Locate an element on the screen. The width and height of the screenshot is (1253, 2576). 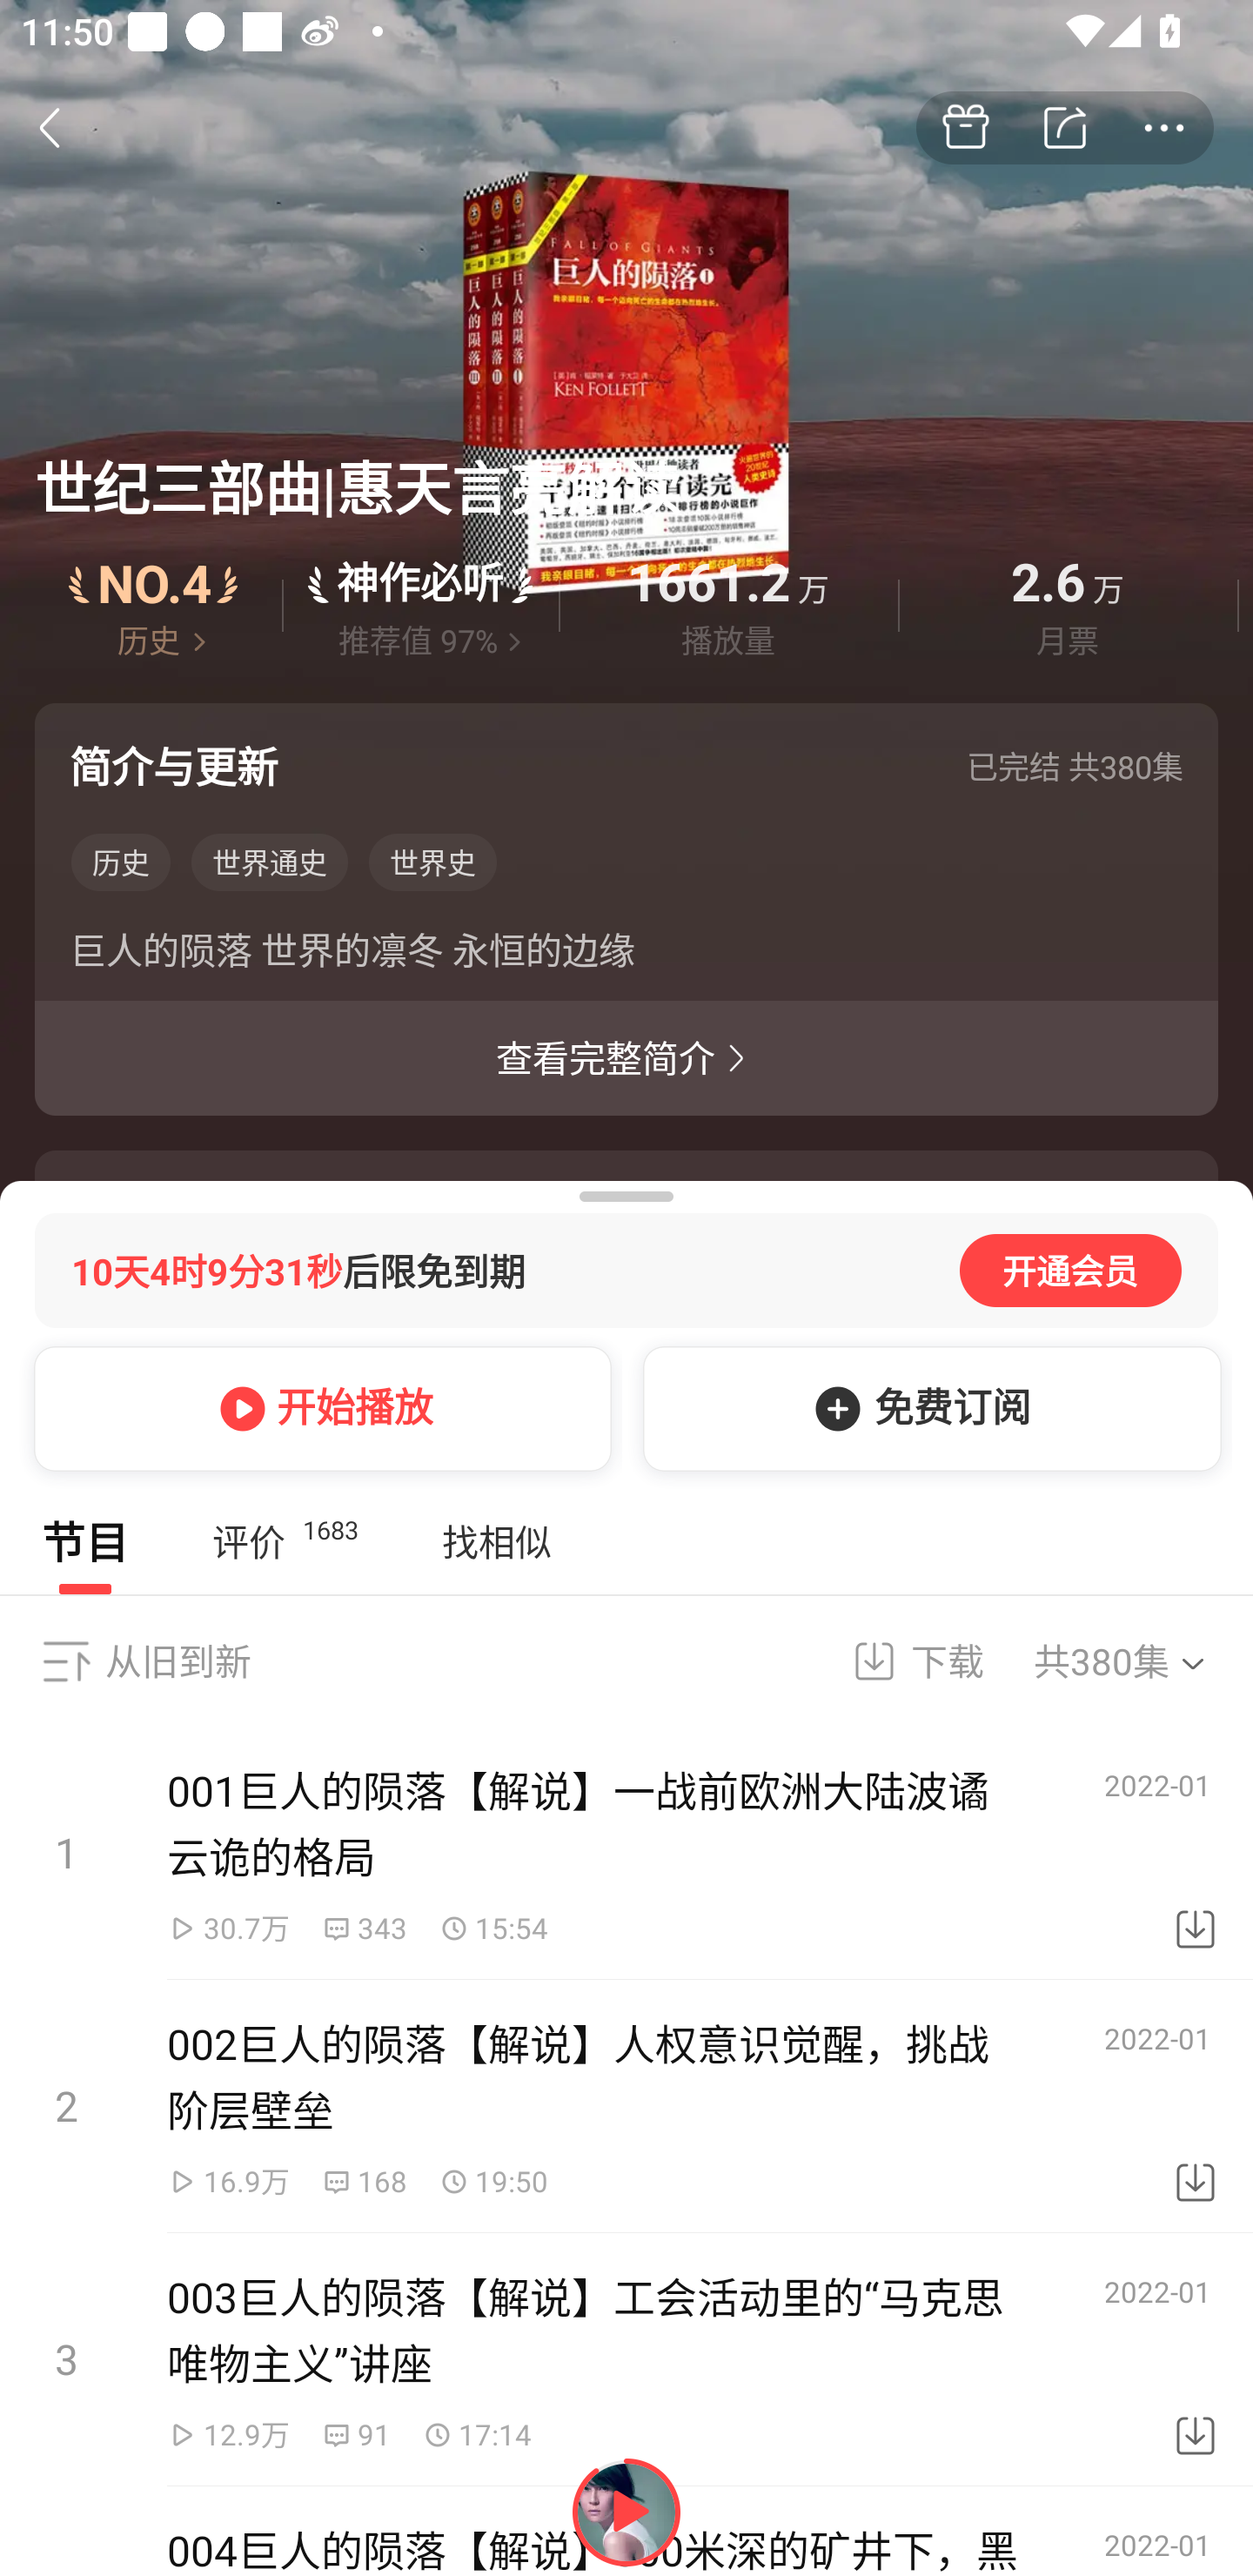
查看完整简介 is located at coordinates (626, 1058).